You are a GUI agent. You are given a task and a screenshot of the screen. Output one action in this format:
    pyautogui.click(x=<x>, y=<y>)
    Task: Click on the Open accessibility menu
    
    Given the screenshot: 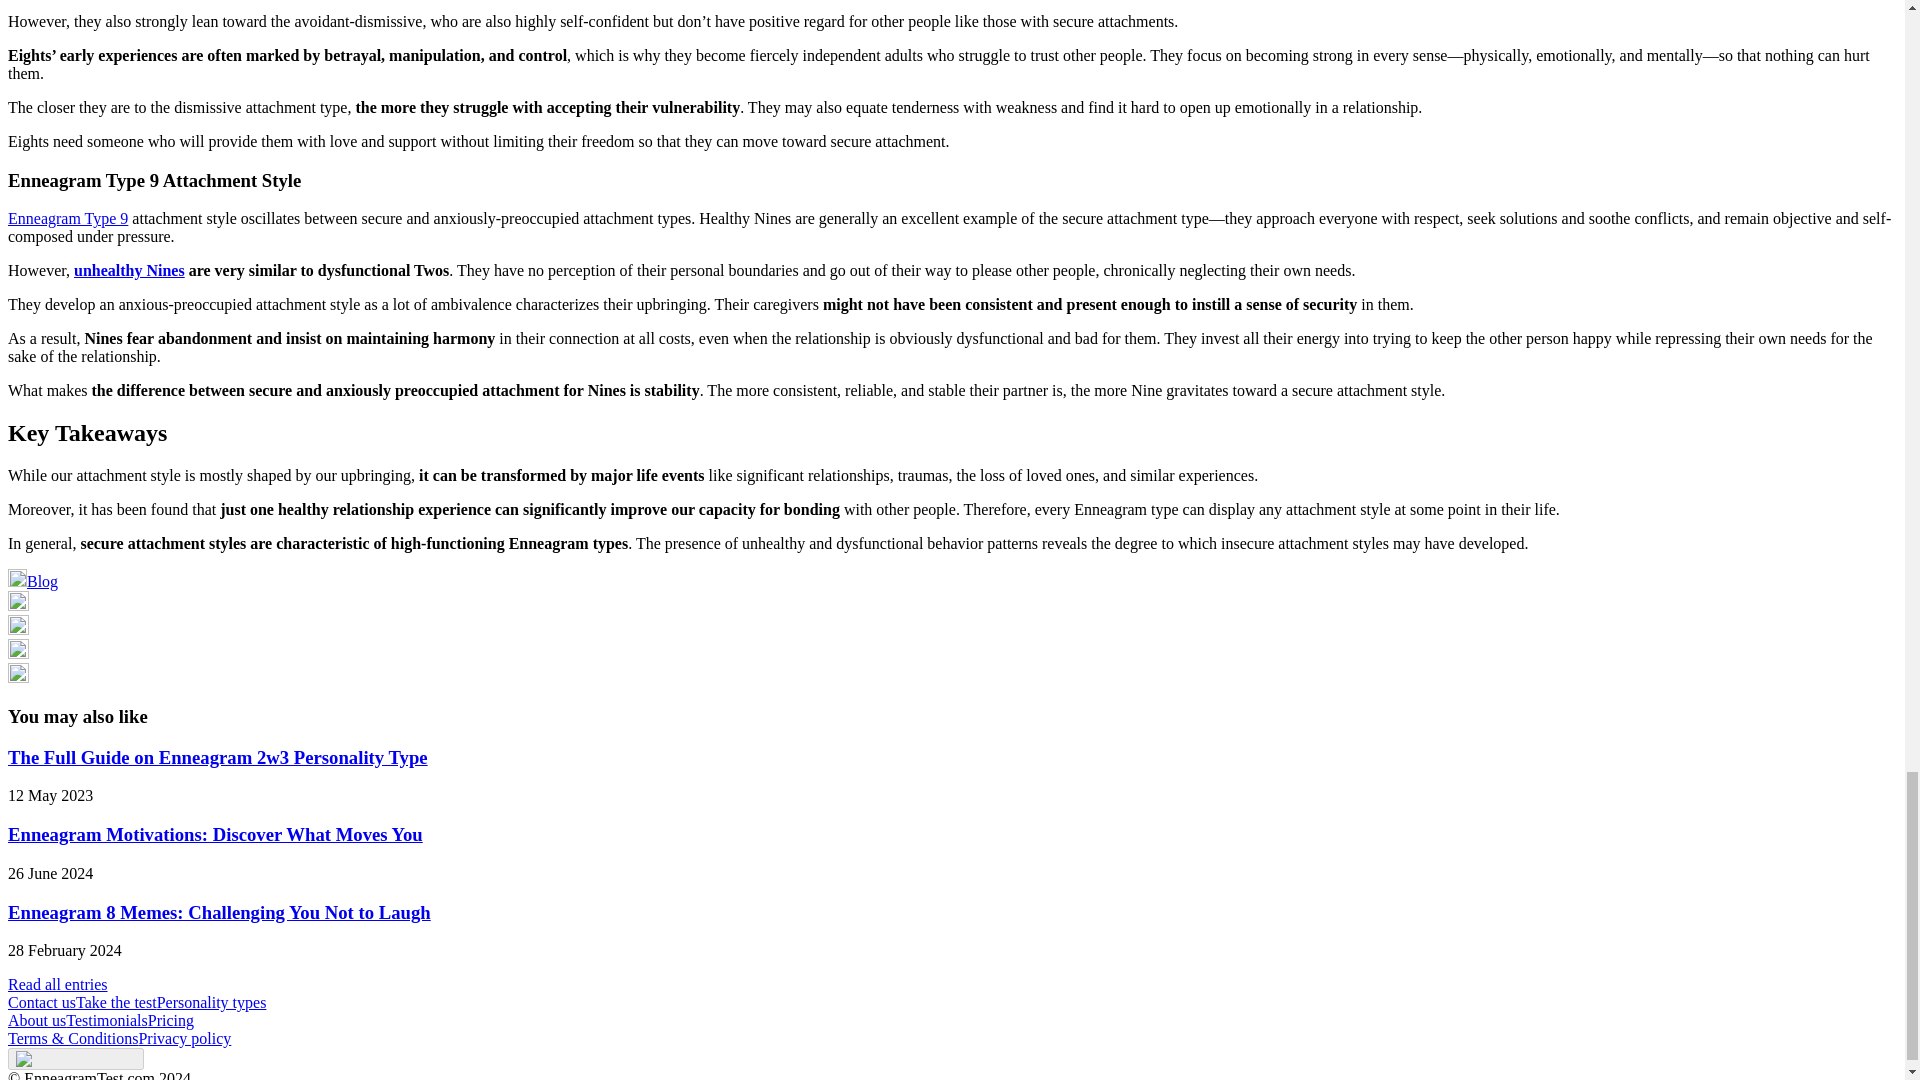 What is the action you would take?
    pyautogui.click(x=76, y=1058)
    